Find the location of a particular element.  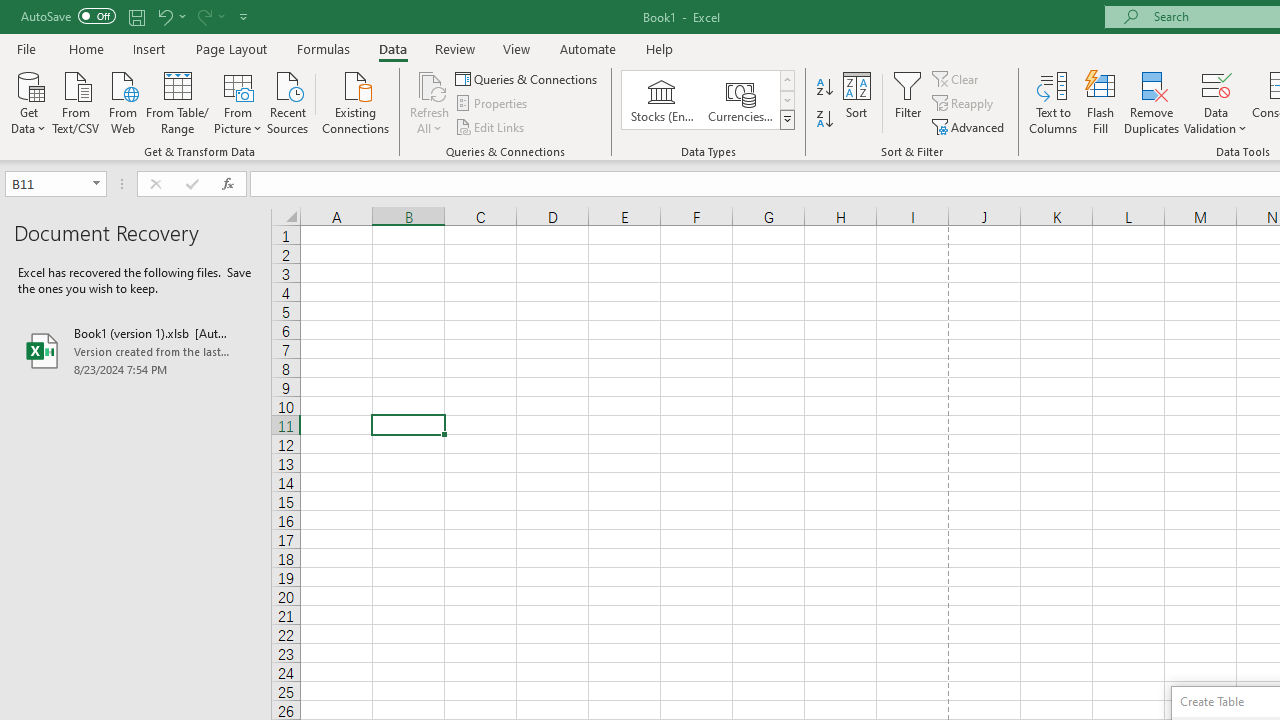

Sort... is located at coordinates (856, 102).